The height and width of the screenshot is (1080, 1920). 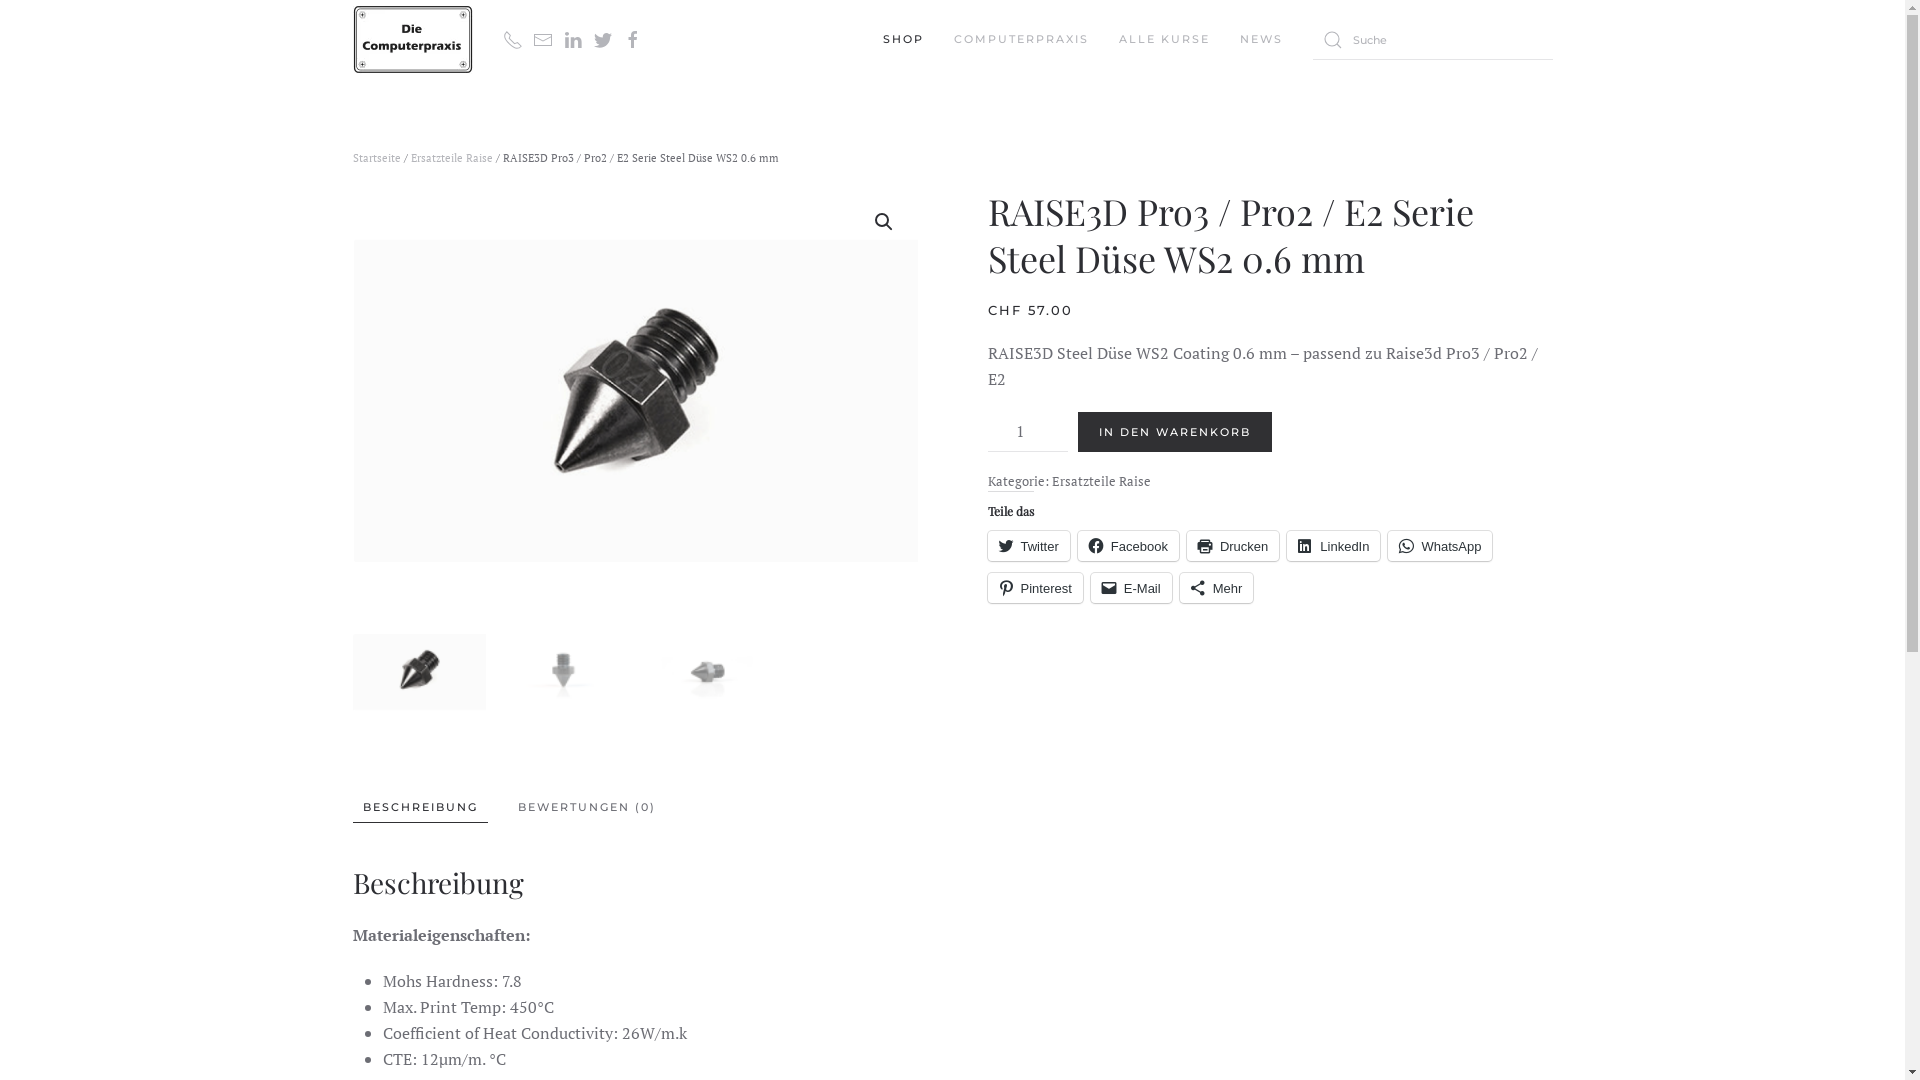 I want to click on Startseite, so click(x=376, y=158).